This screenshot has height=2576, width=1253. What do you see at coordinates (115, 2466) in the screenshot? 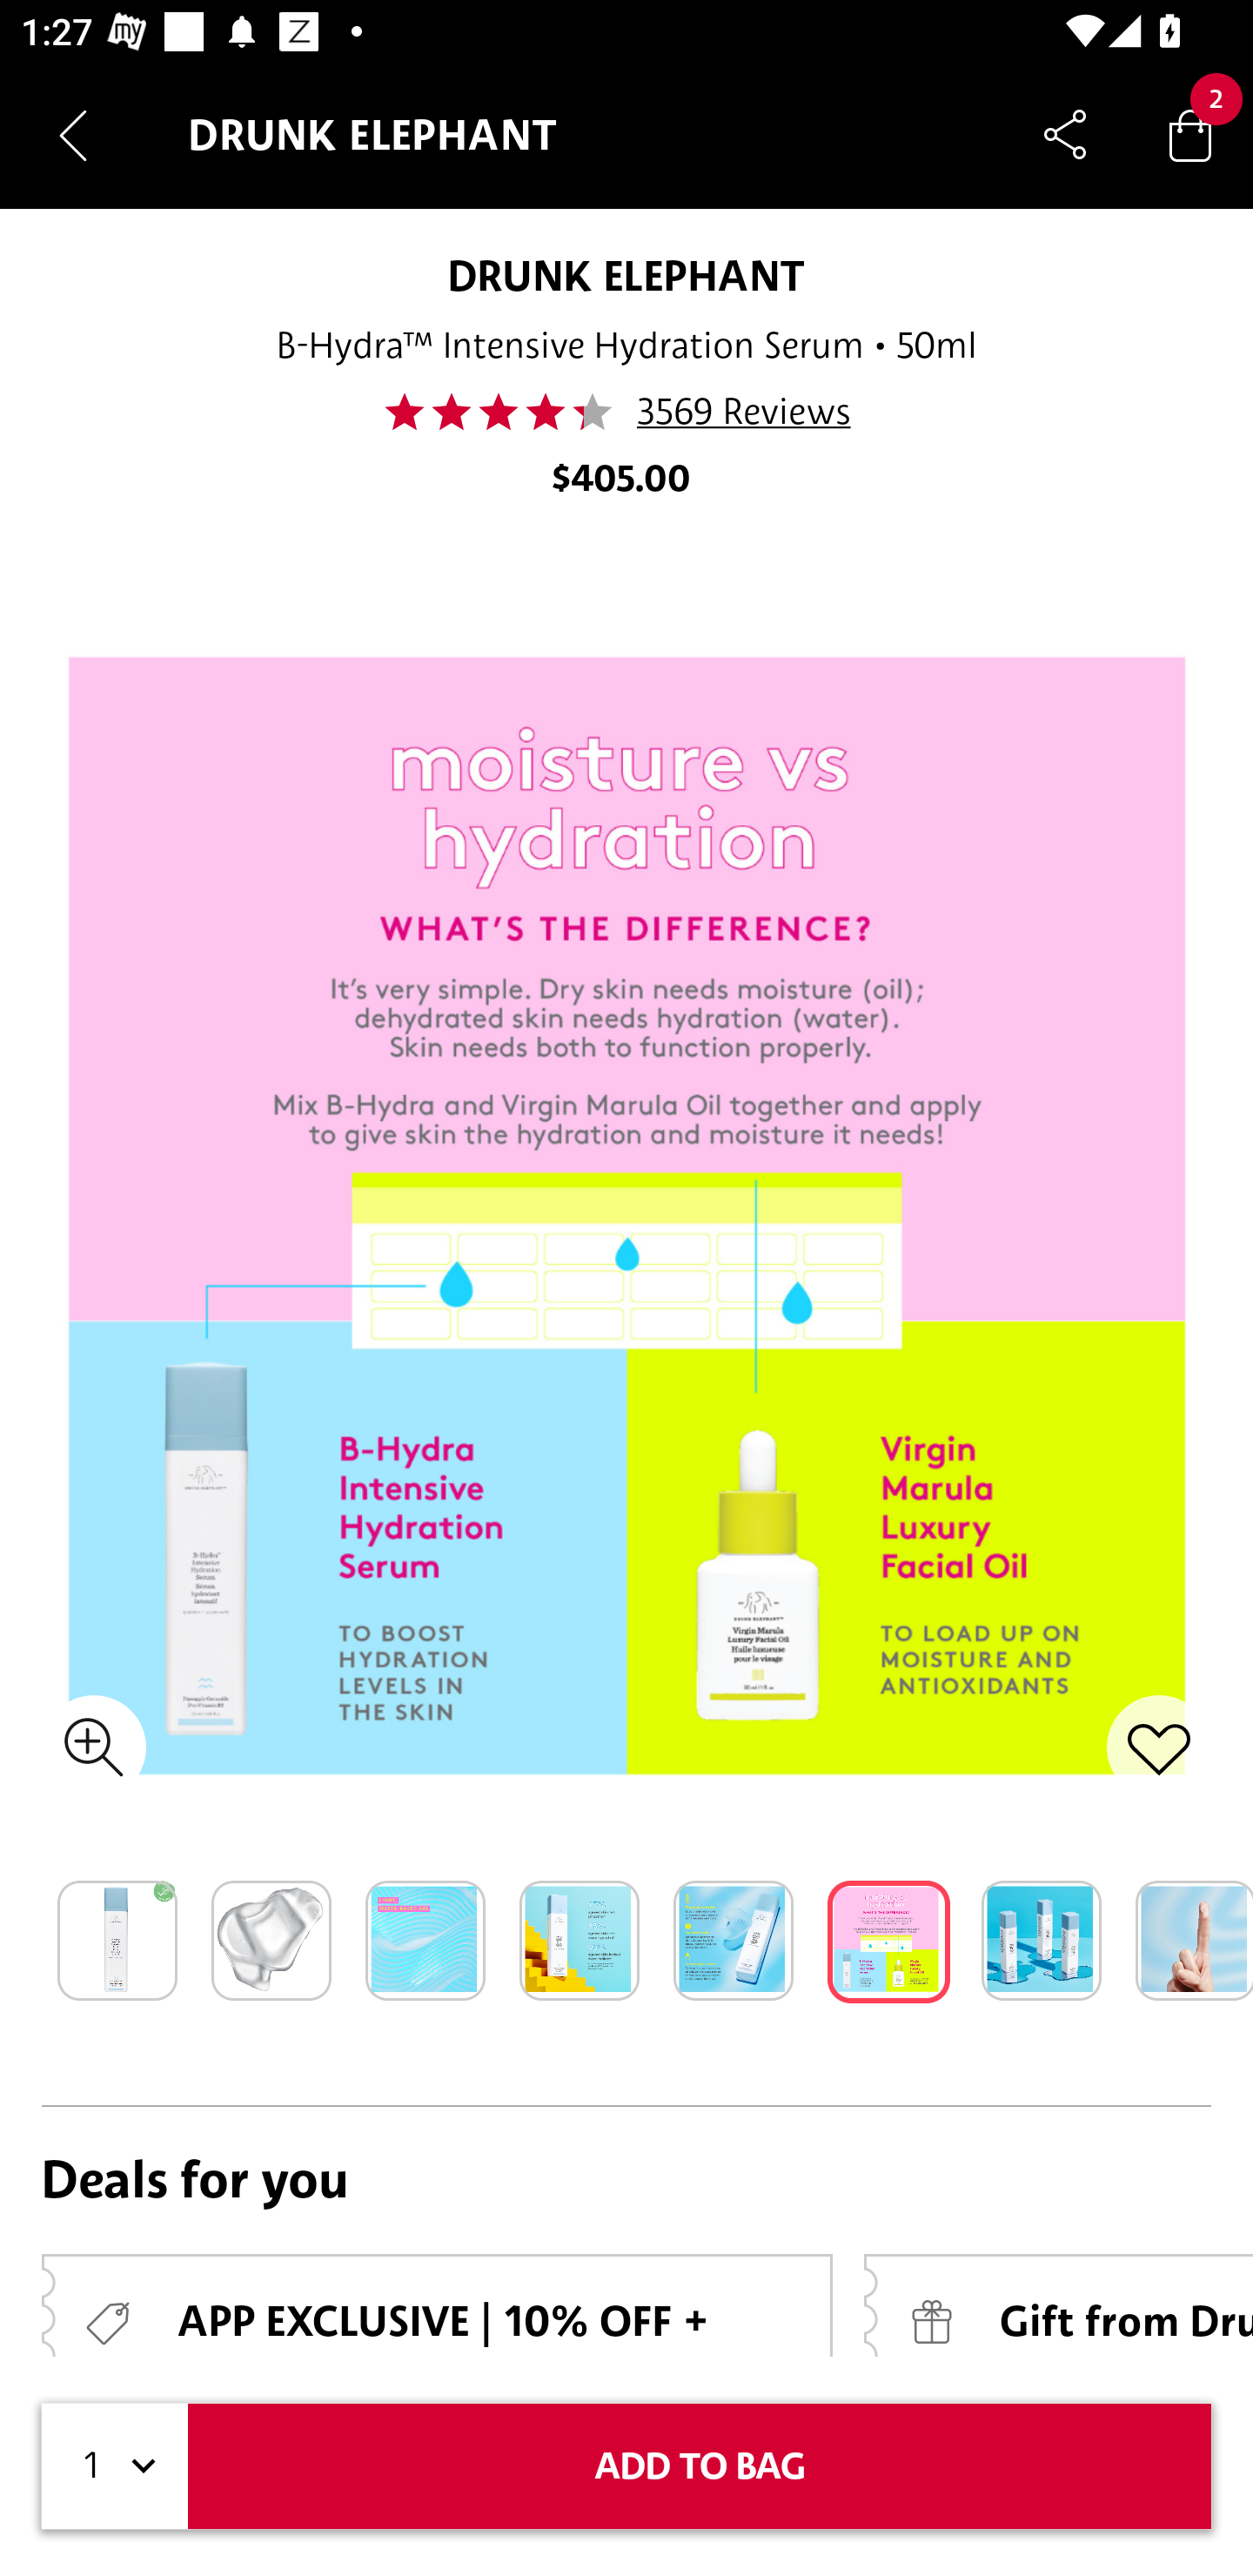
I see `1` at bounding box center [115, 2466].